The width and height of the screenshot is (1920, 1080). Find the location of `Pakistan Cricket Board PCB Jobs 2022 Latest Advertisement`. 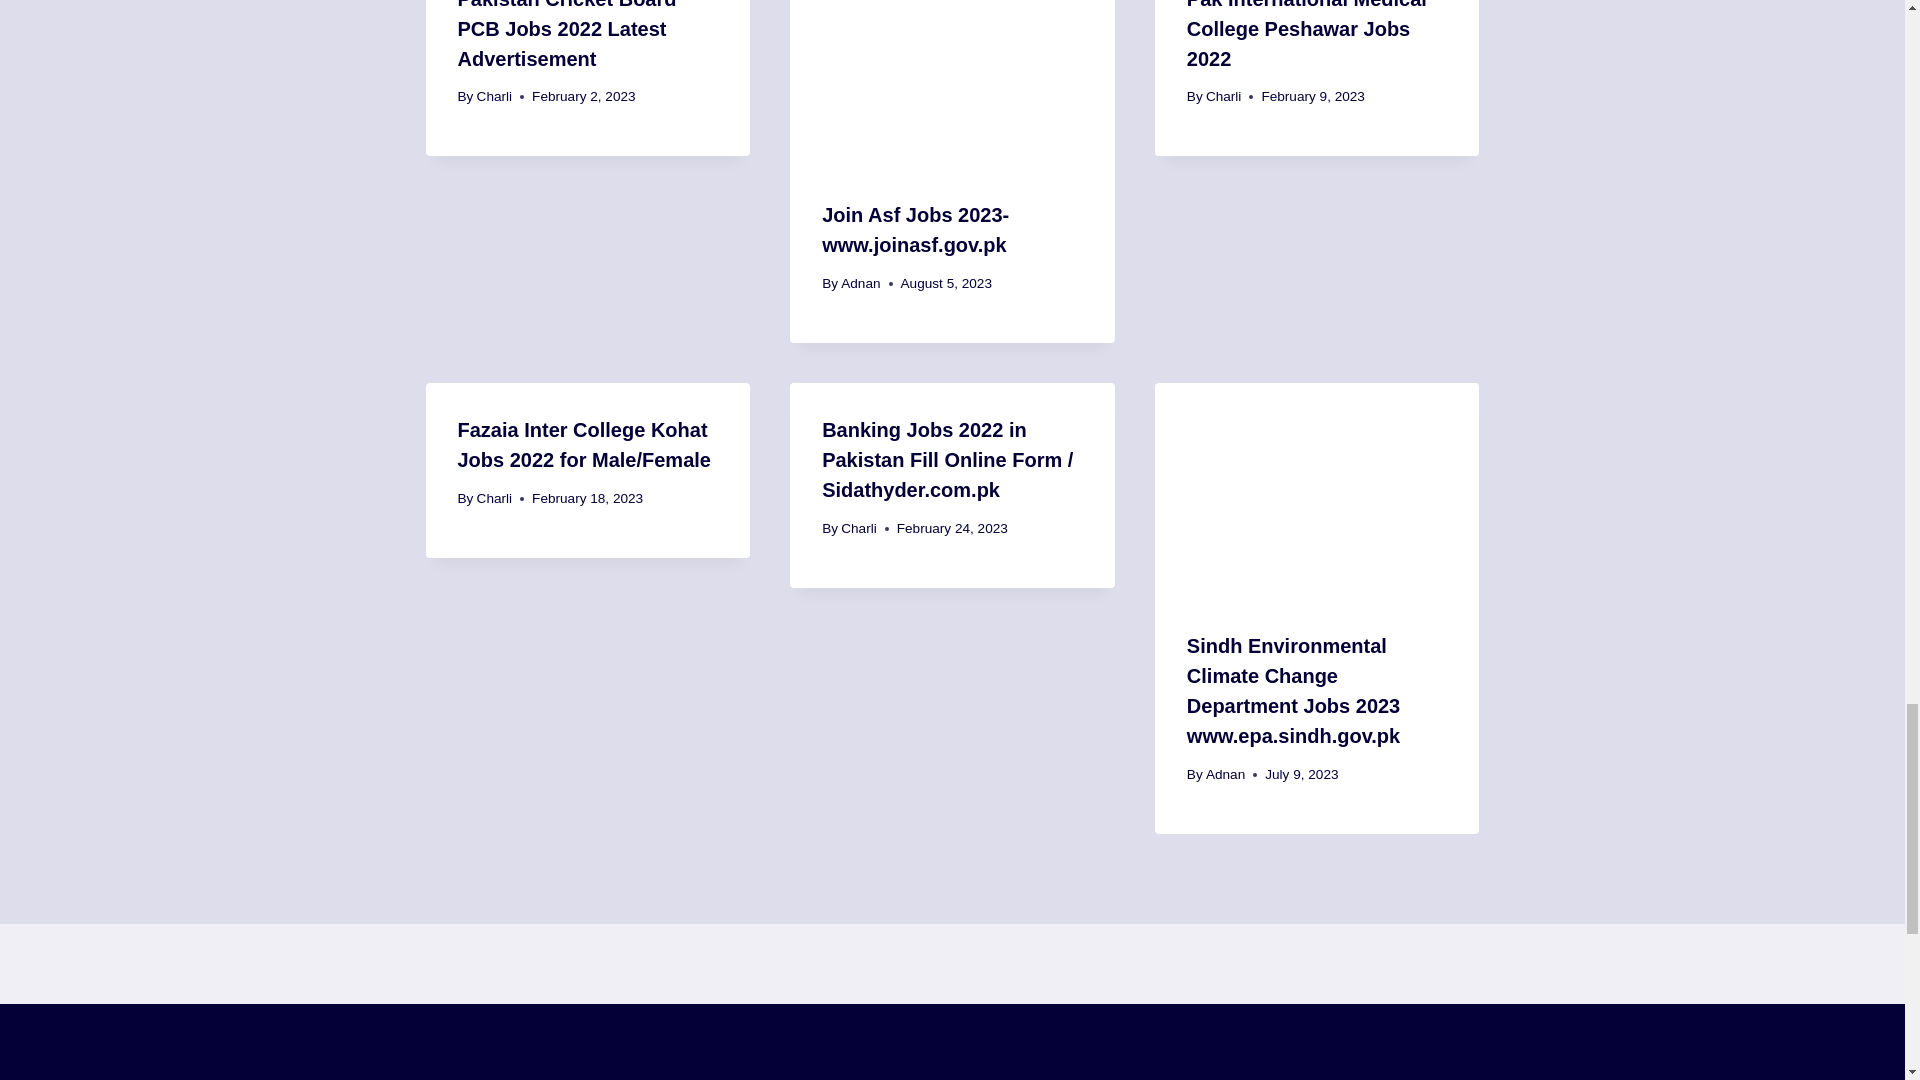

Pakistan Cricket Board PCB Jobs 2022 Latest Advertisement is located at coordinates (568, 35).